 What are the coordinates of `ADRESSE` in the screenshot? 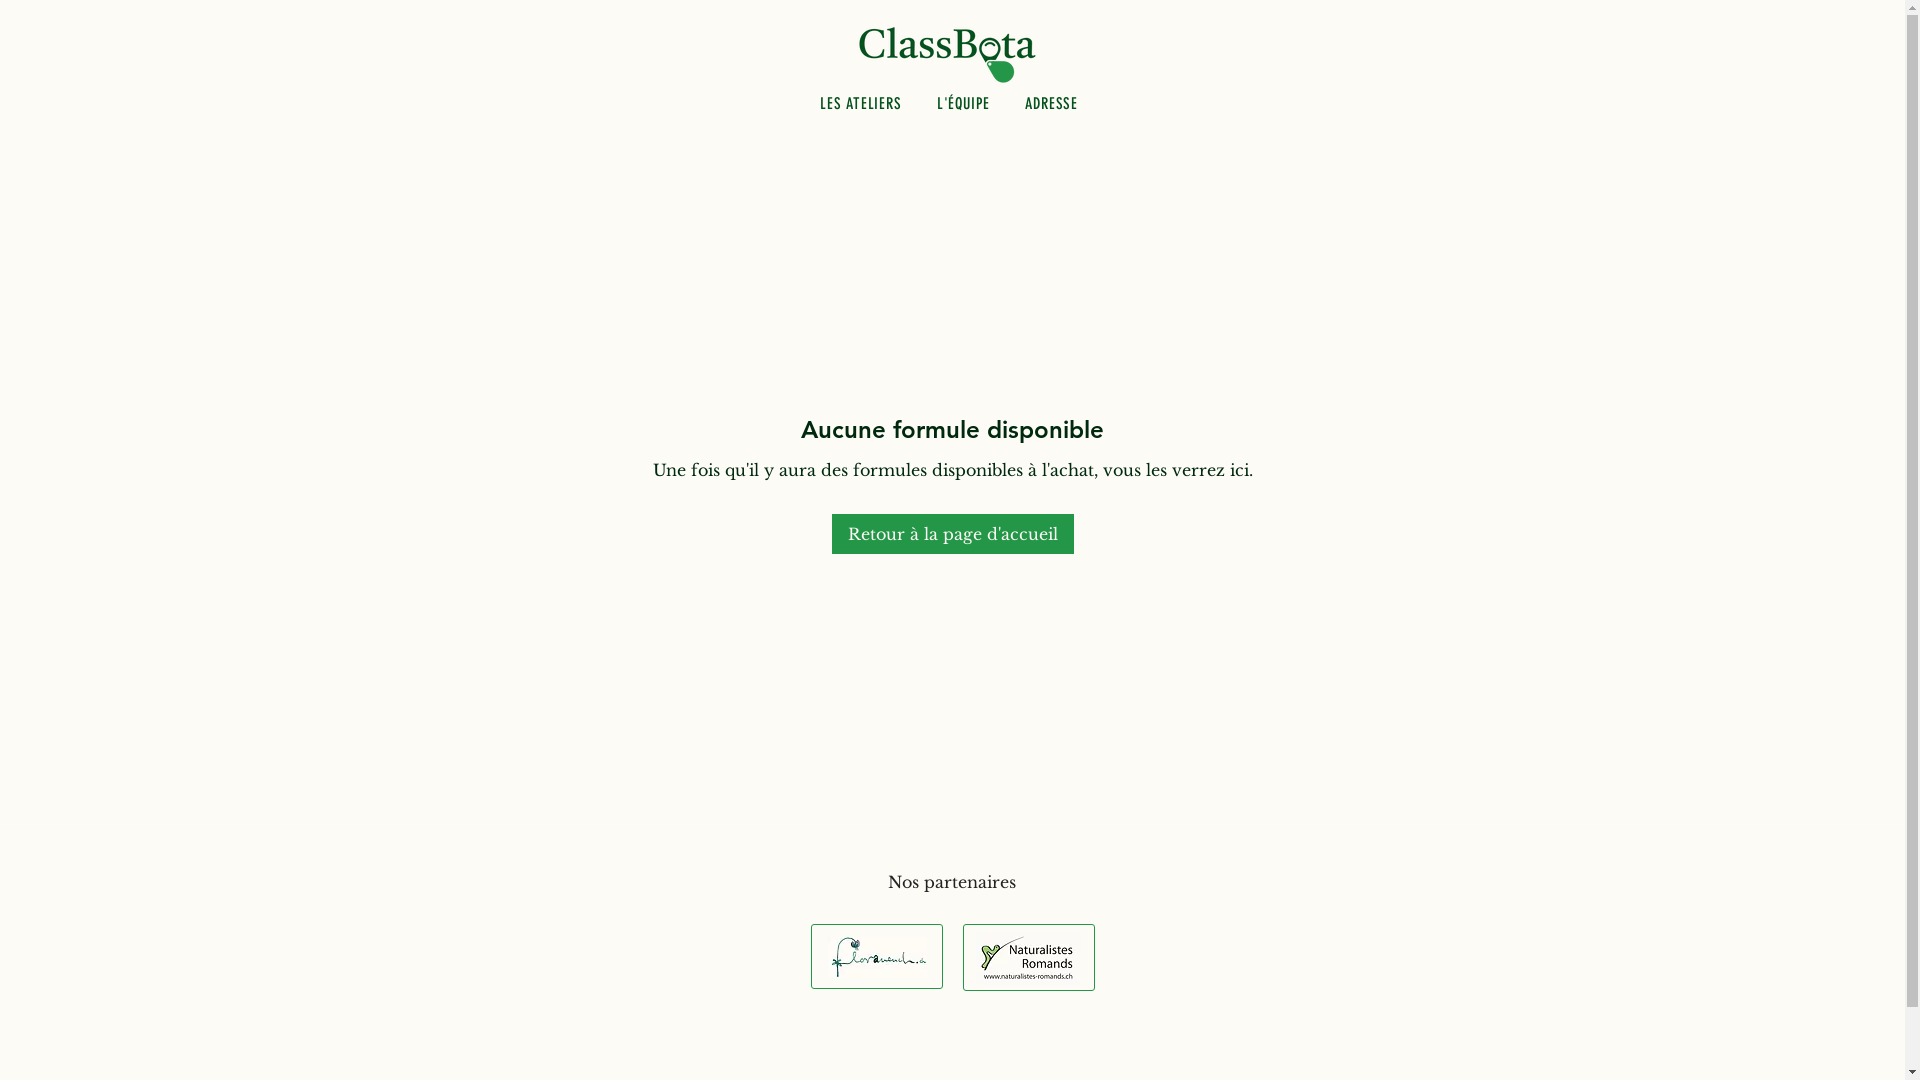 It's located at (1052, 104).